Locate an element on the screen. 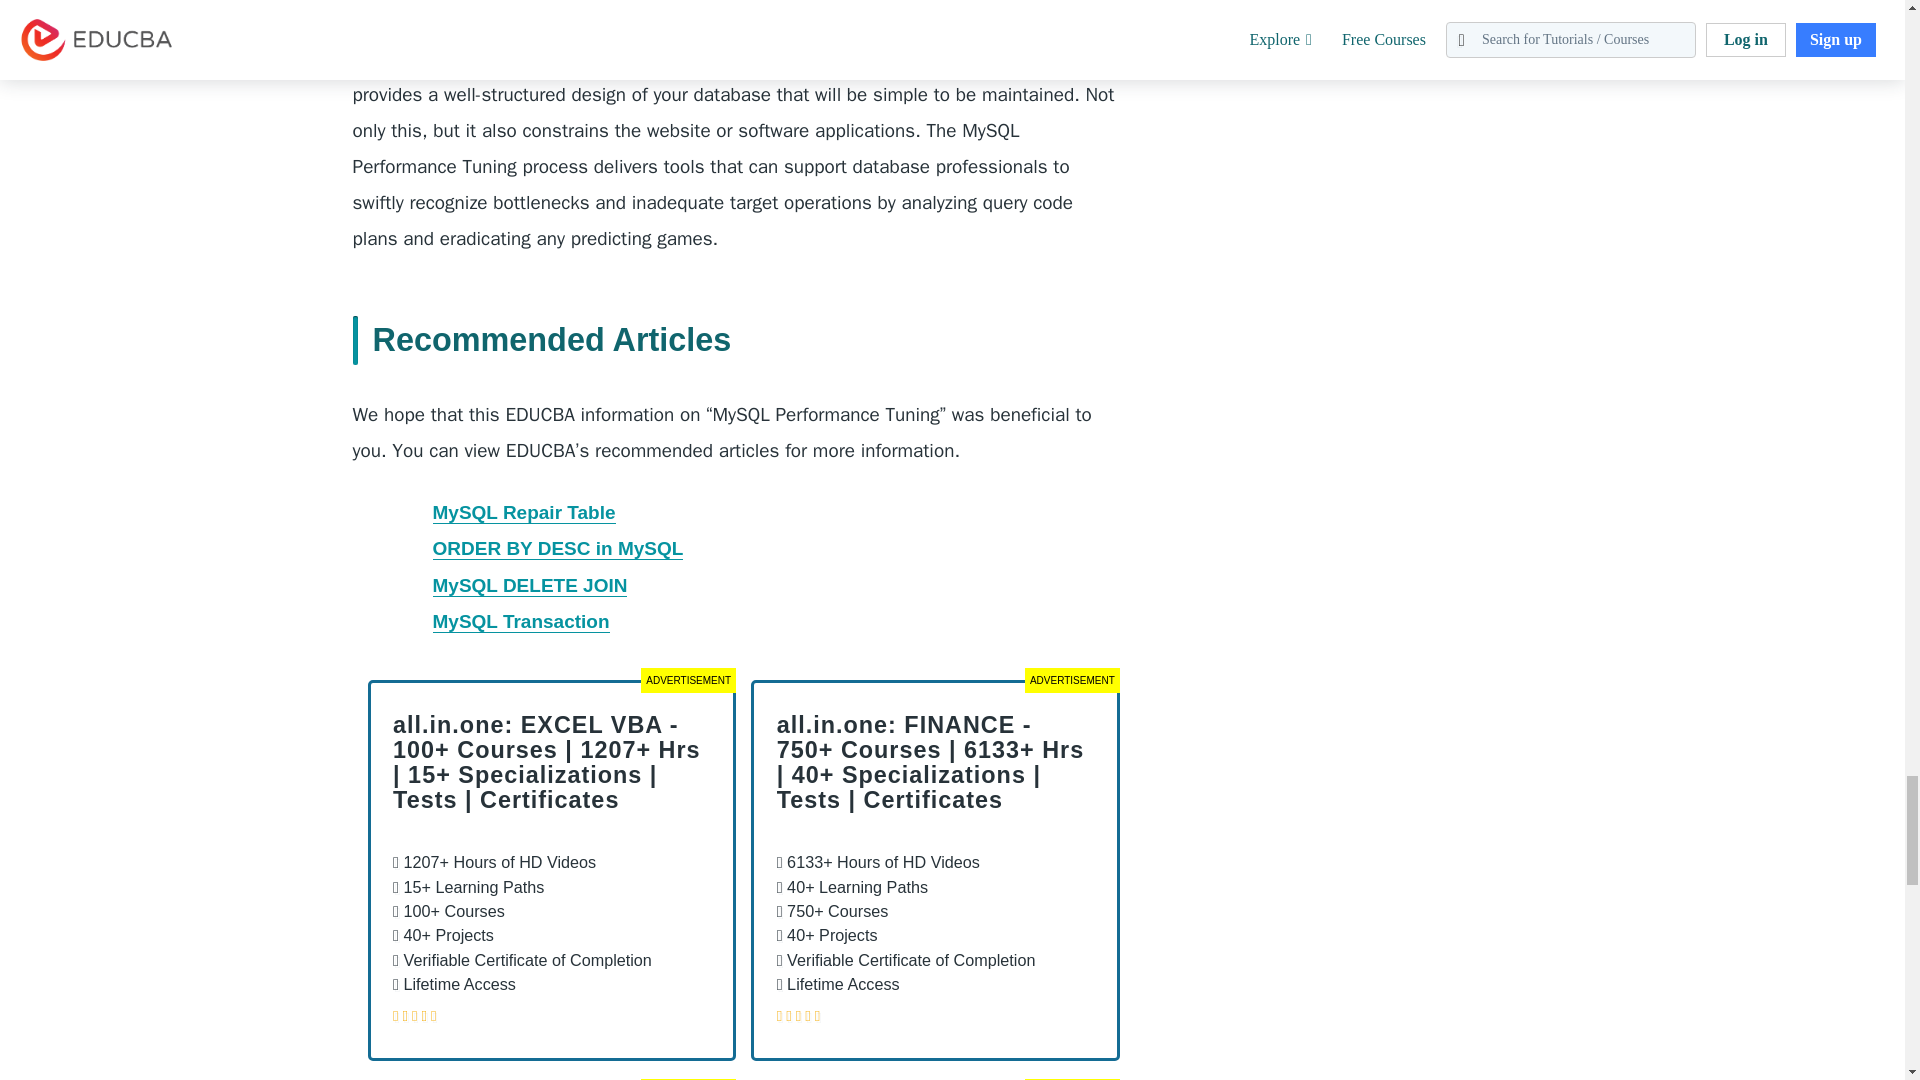 The width and height of the screenshot is (1920, 1080). ORDER BY DESC in MySQL is located at coordinates (558, 548).